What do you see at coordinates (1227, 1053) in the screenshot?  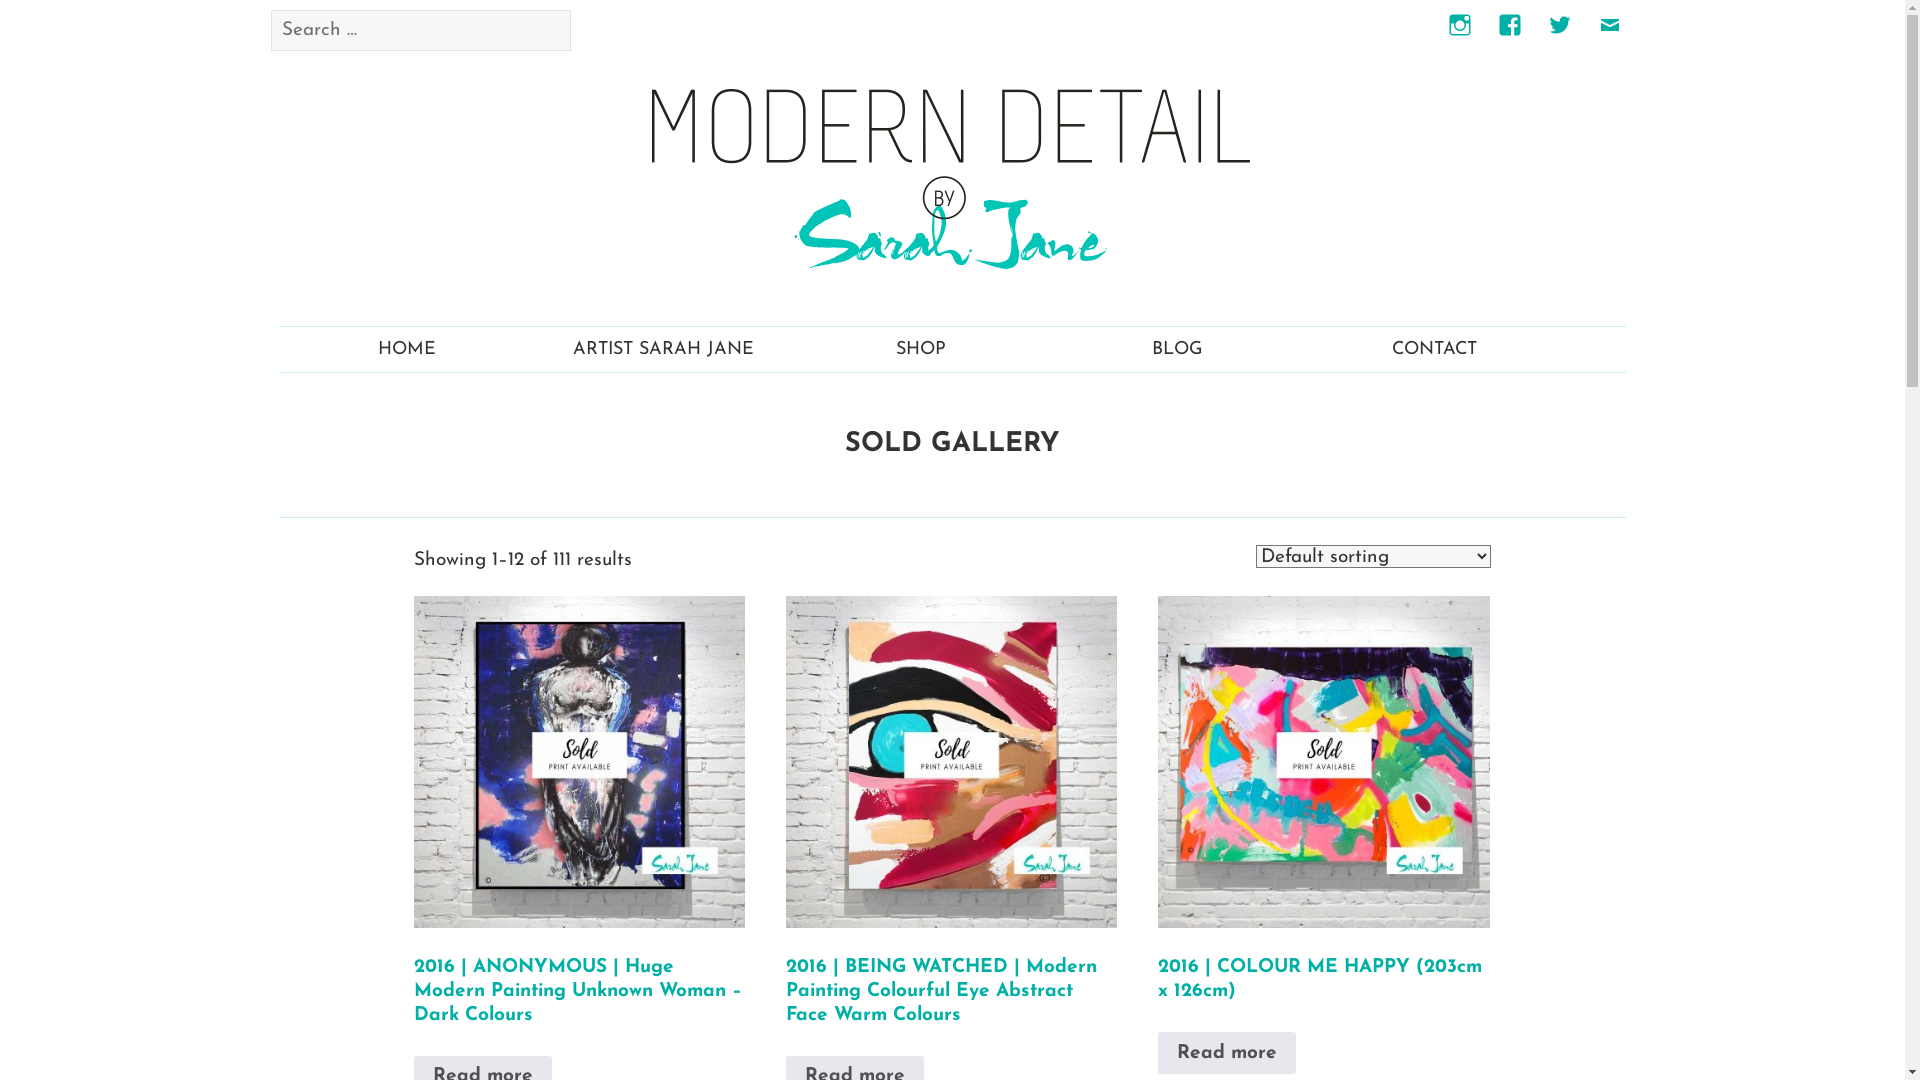 I see `Read more` at bounding box center [1227, 1053].